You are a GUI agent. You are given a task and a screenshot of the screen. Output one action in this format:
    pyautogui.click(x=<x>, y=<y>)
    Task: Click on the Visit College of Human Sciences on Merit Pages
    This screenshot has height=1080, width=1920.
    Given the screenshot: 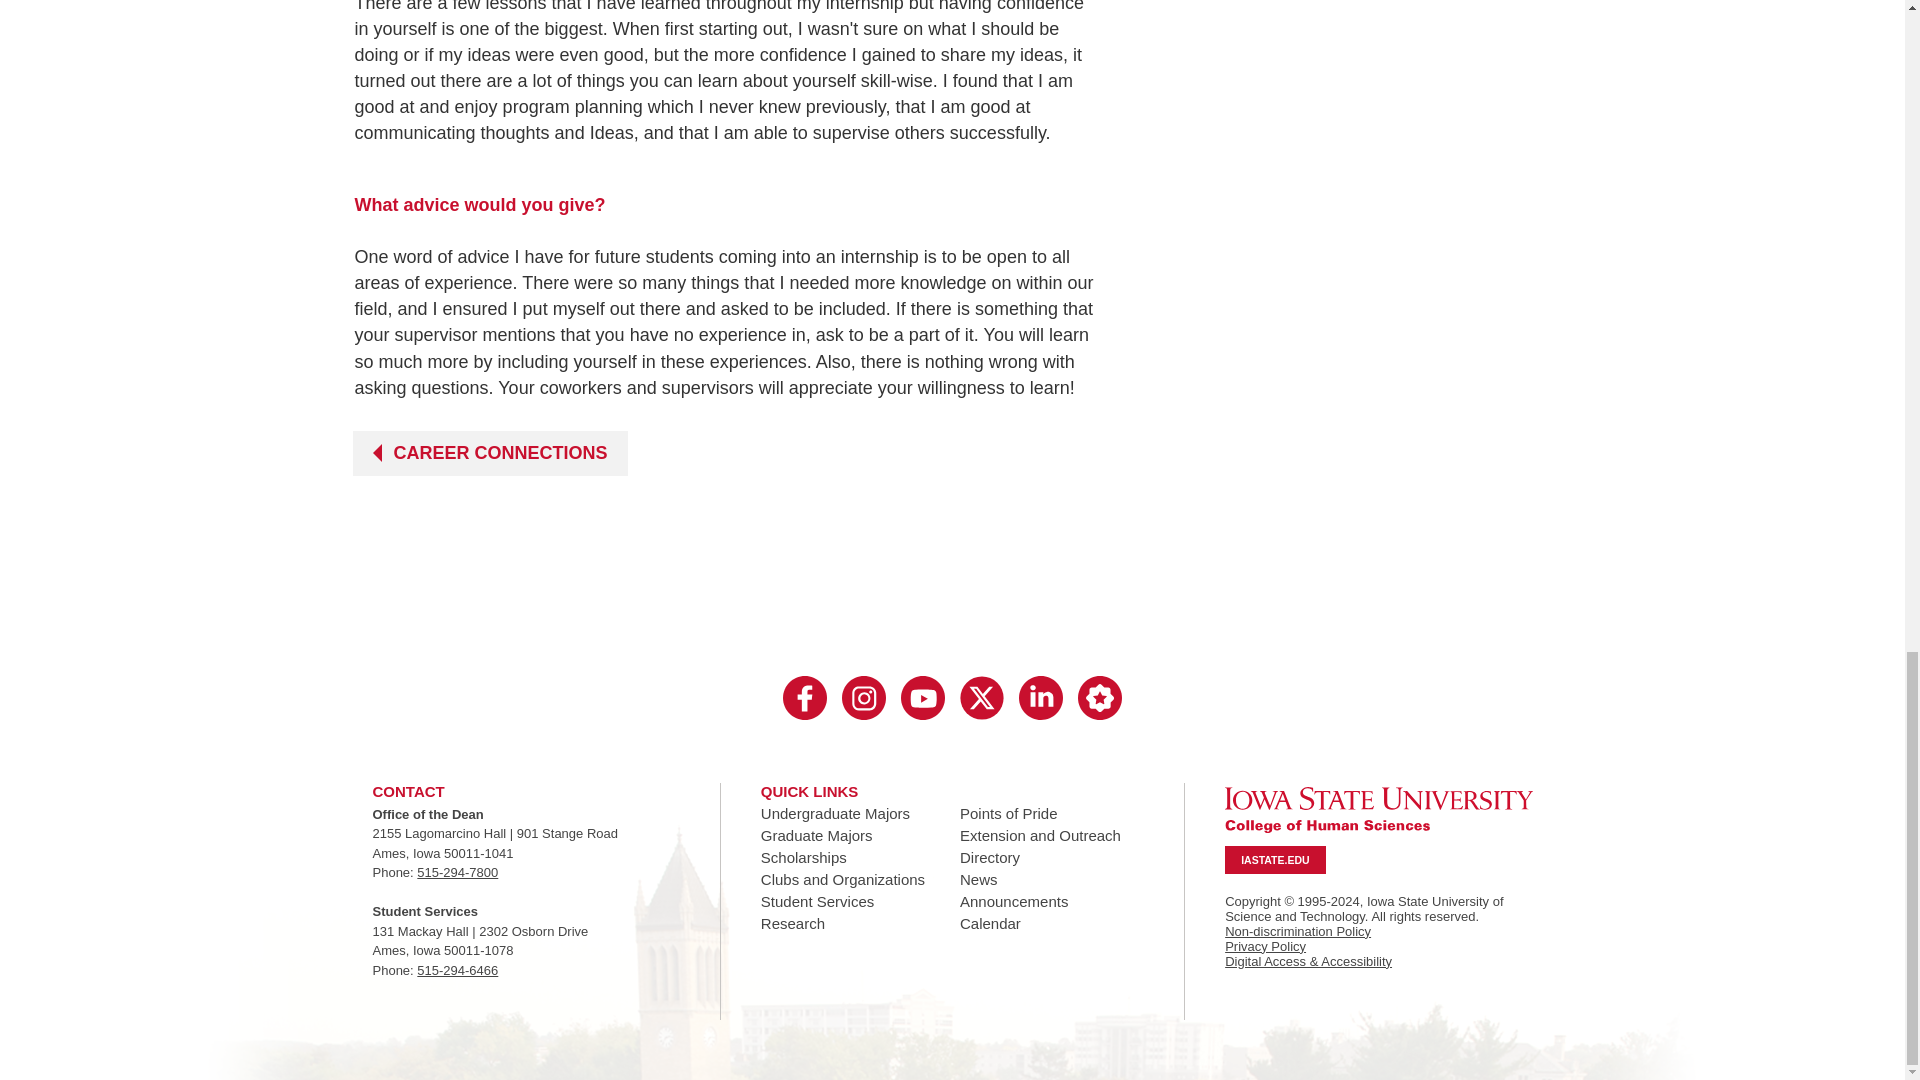 What is the action you would take?
    pyautogui.click(x=1099, y=699)
    